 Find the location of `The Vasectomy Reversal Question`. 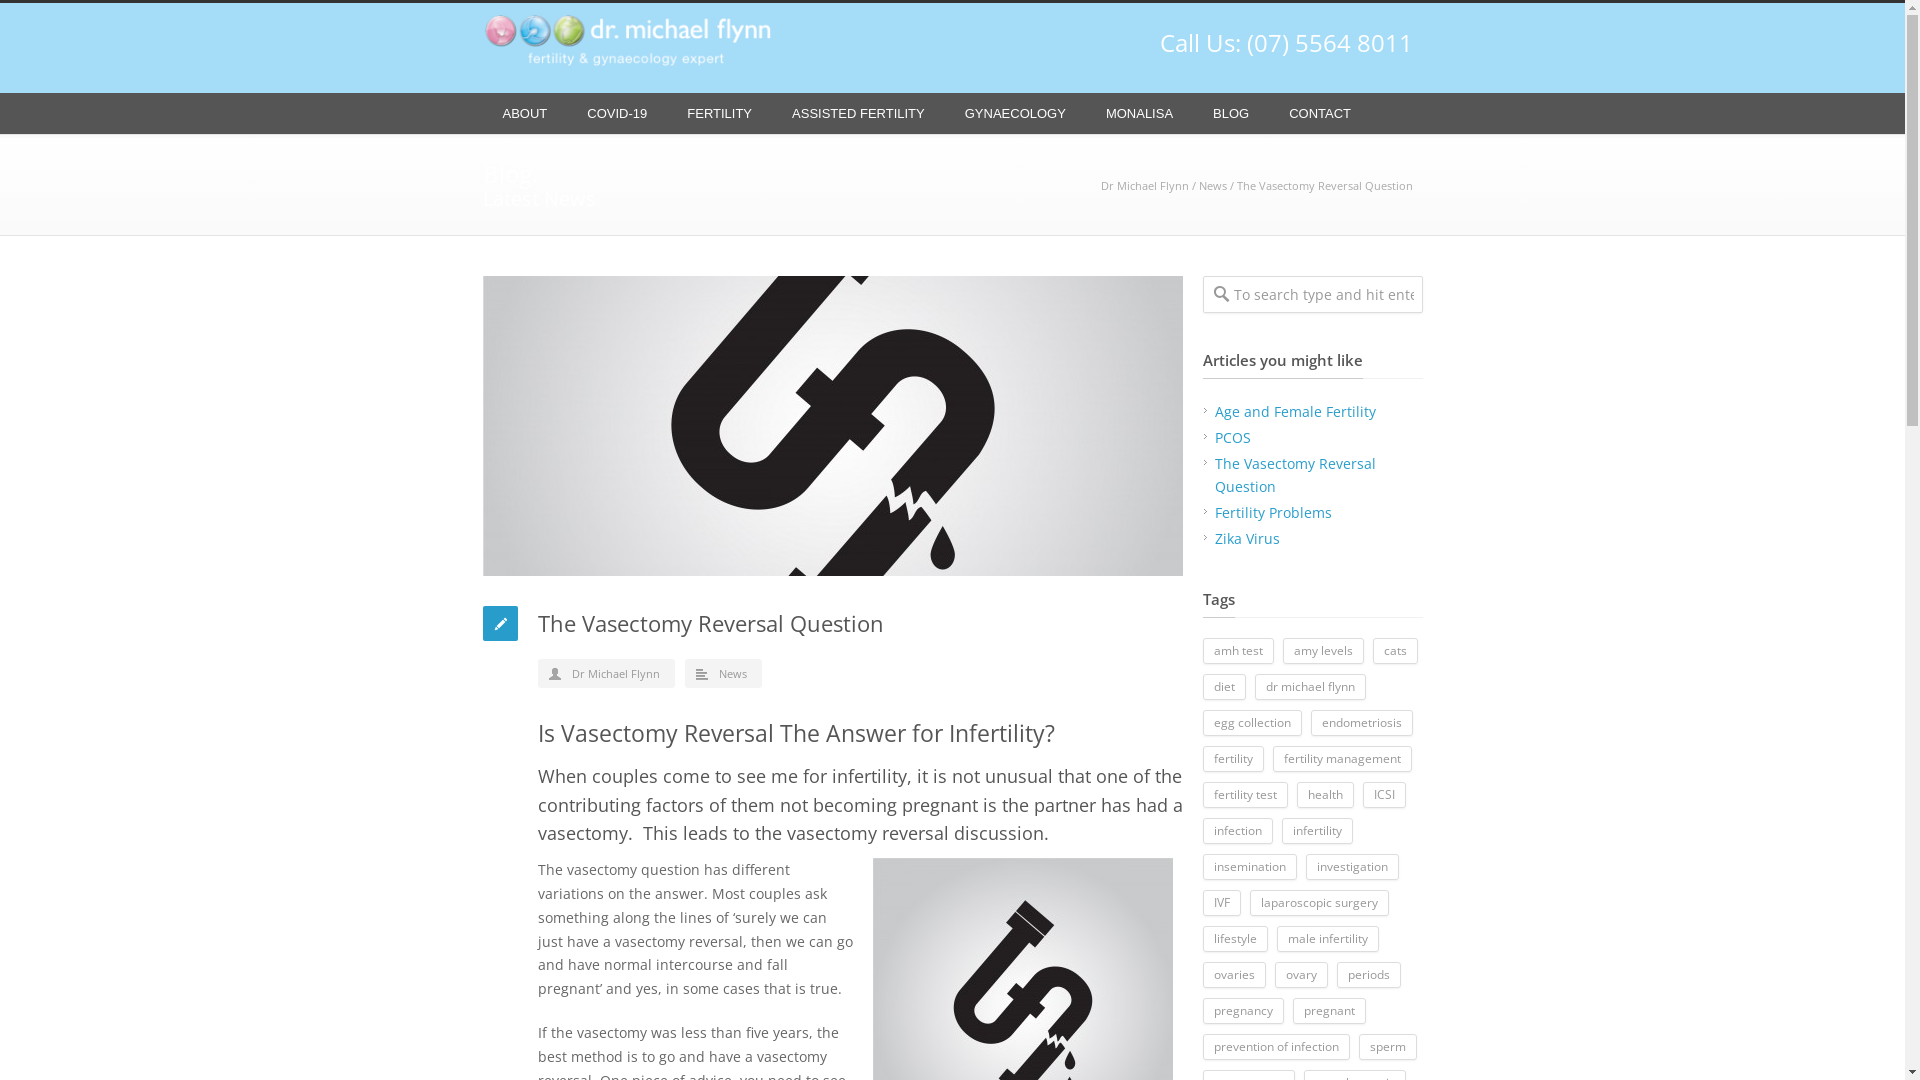

The Vasectomy Reversal Question is located at coordinates (1294, 476).